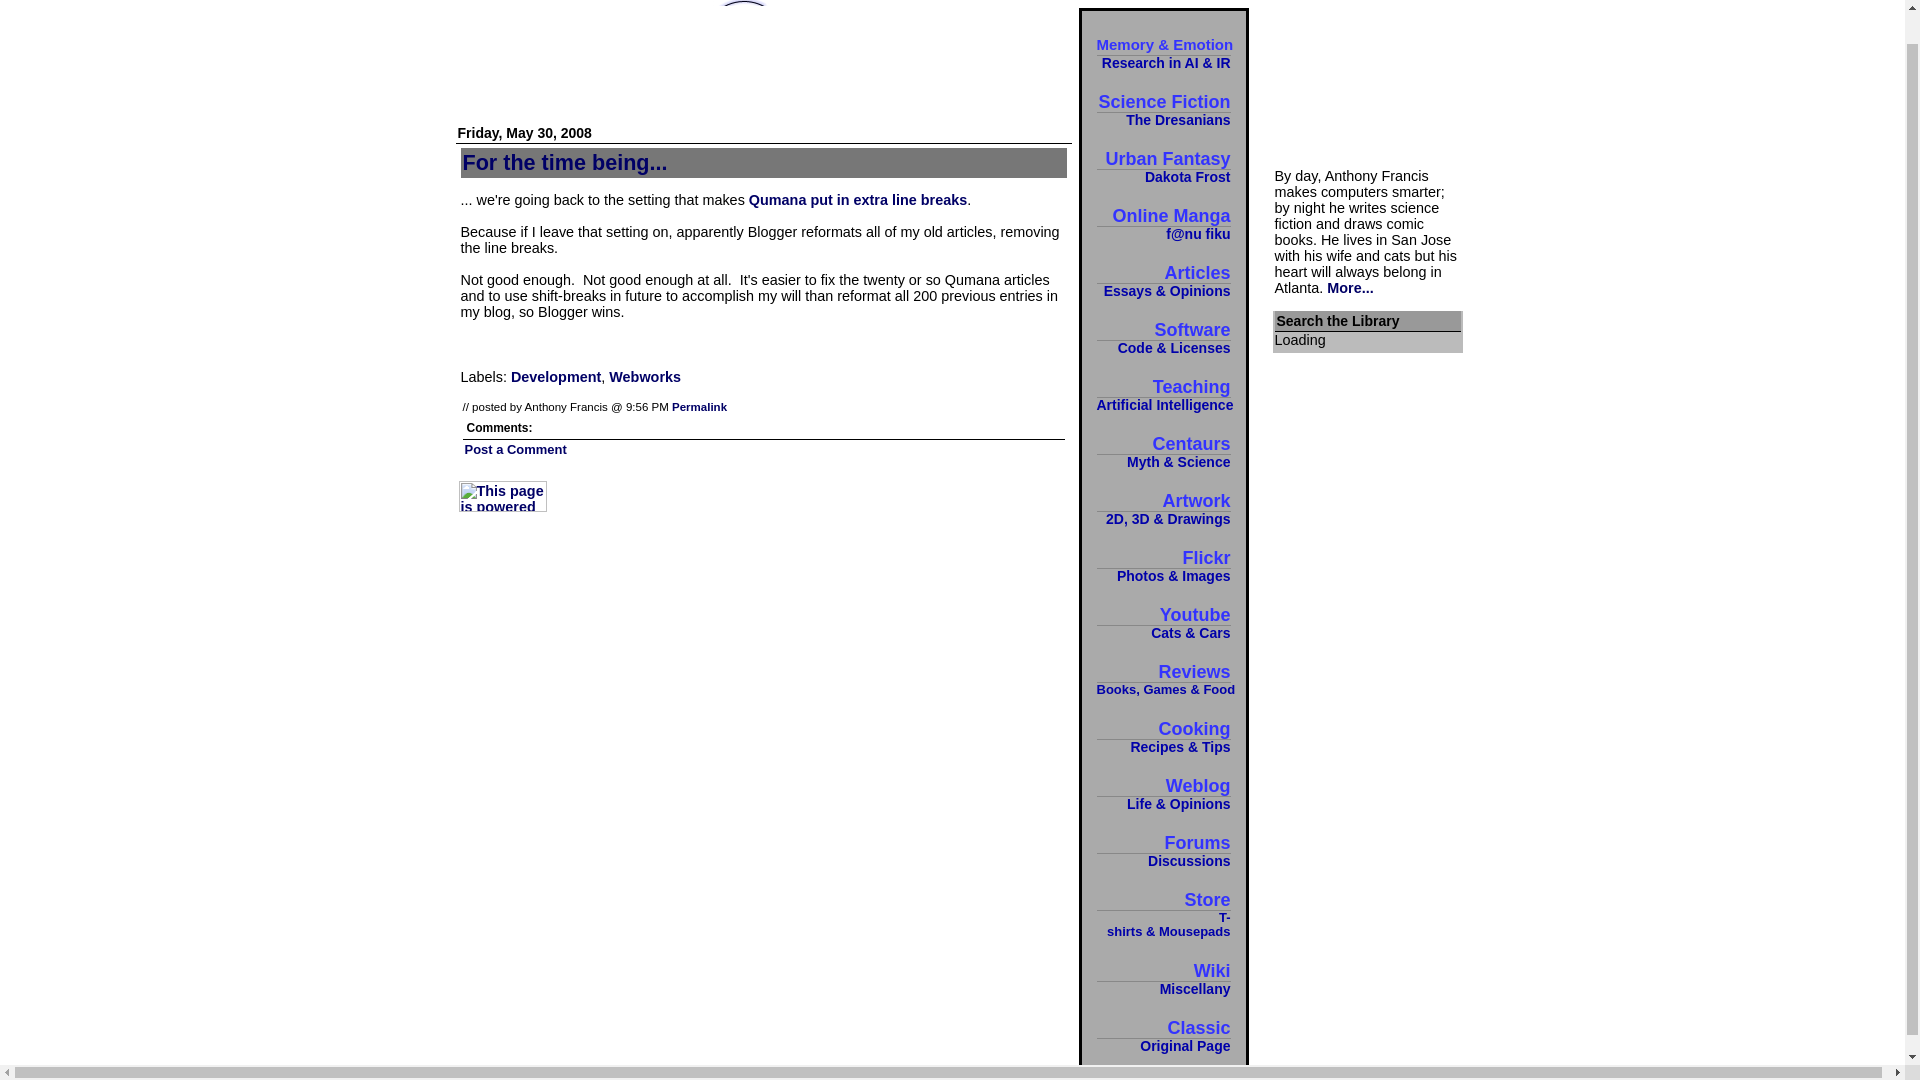 The width and height of the screenshot is (1920, 1080). Describe the element at coordinates (700, 406) in the screenshot. I see `Qumana put in extra line breaks` at that location.